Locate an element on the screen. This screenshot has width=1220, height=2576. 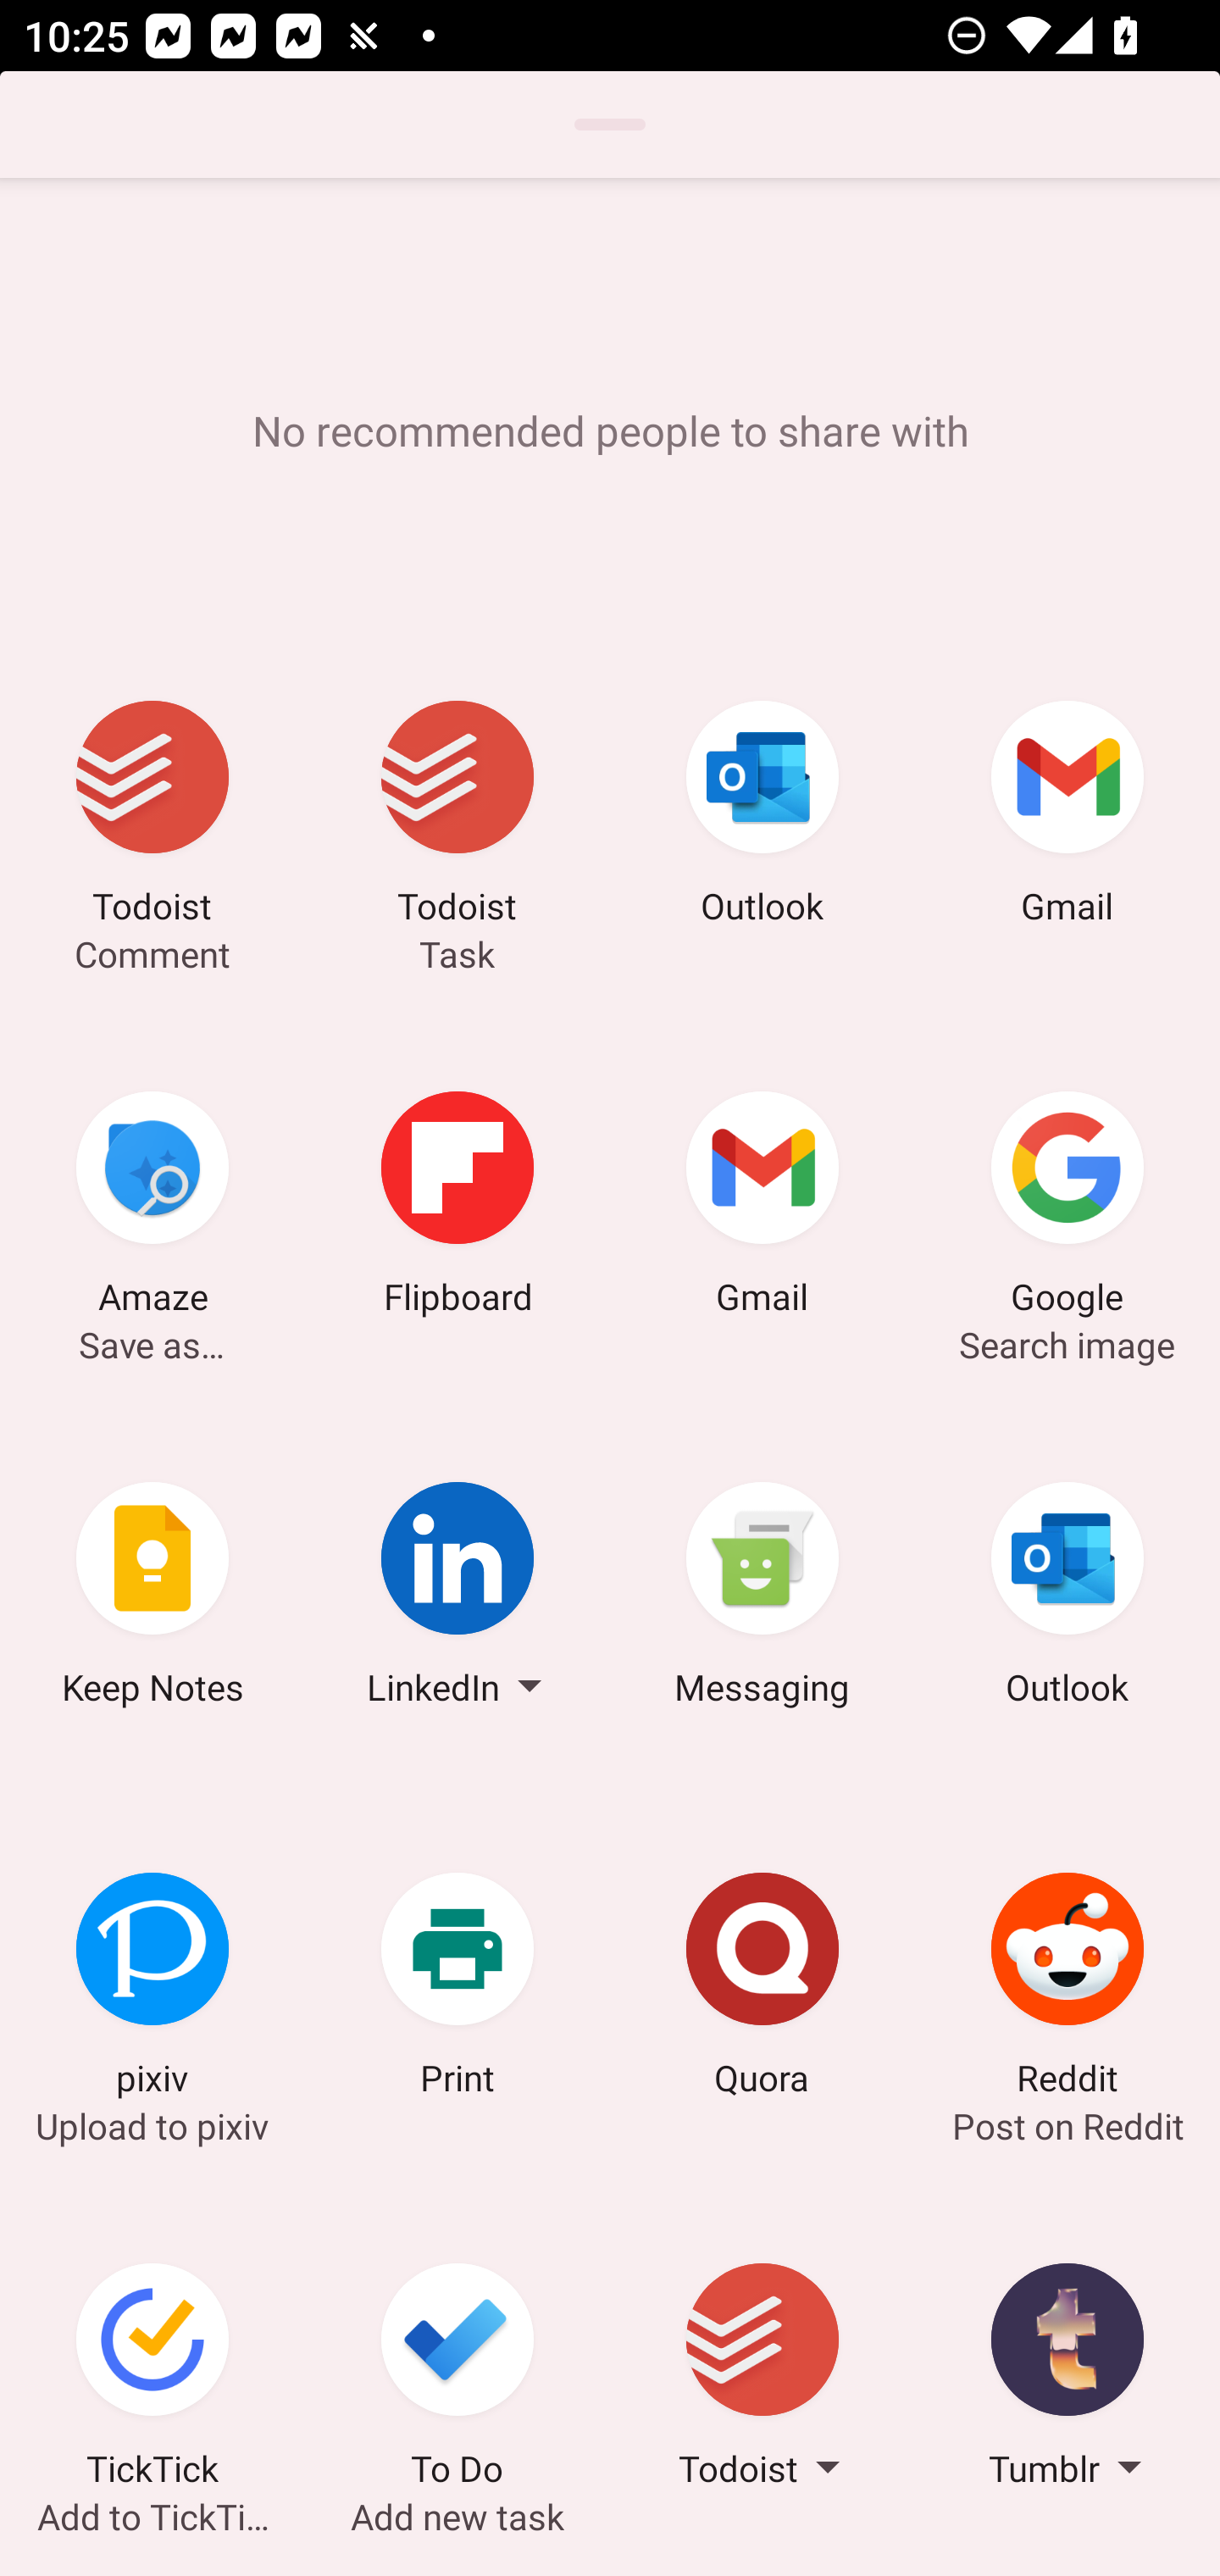
Outlook is located at coordinates (762, 817).